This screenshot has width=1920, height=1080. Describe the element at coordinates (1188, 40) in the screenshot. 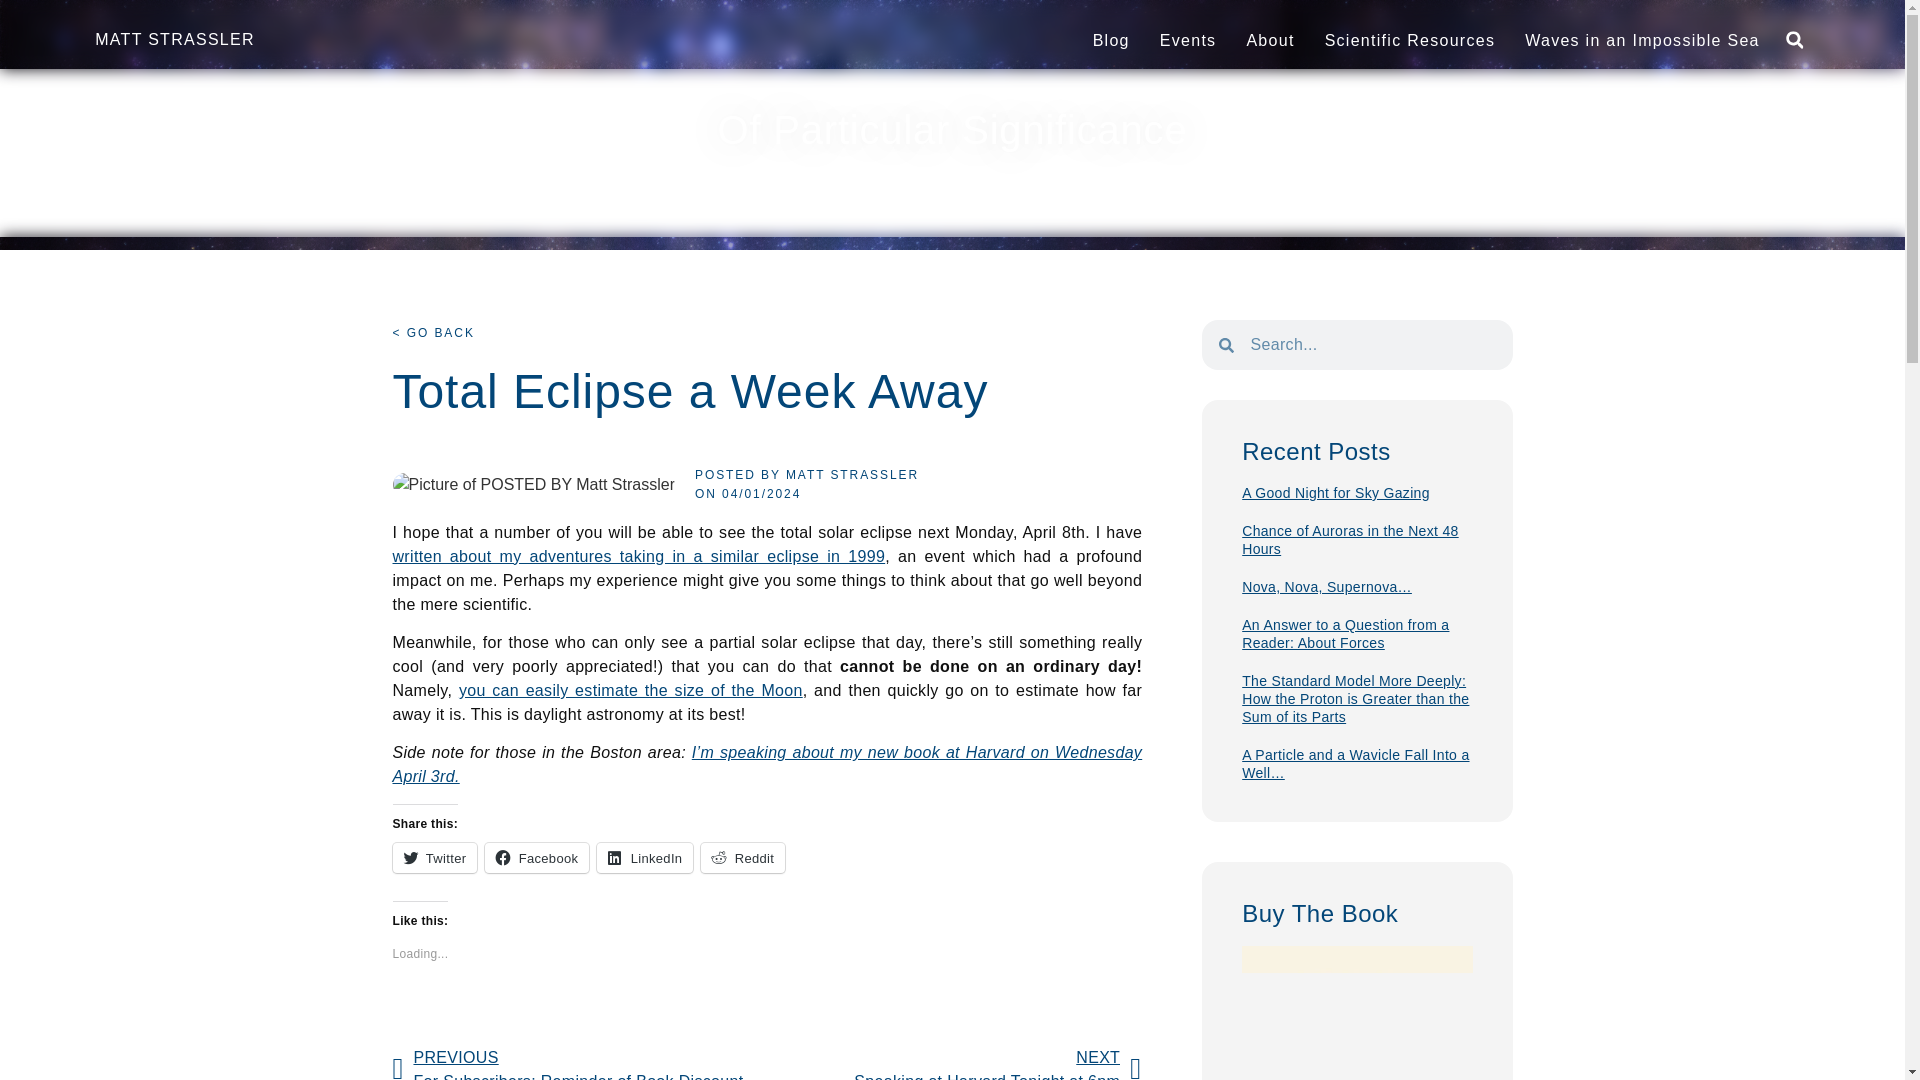

I see `Events` at that location.